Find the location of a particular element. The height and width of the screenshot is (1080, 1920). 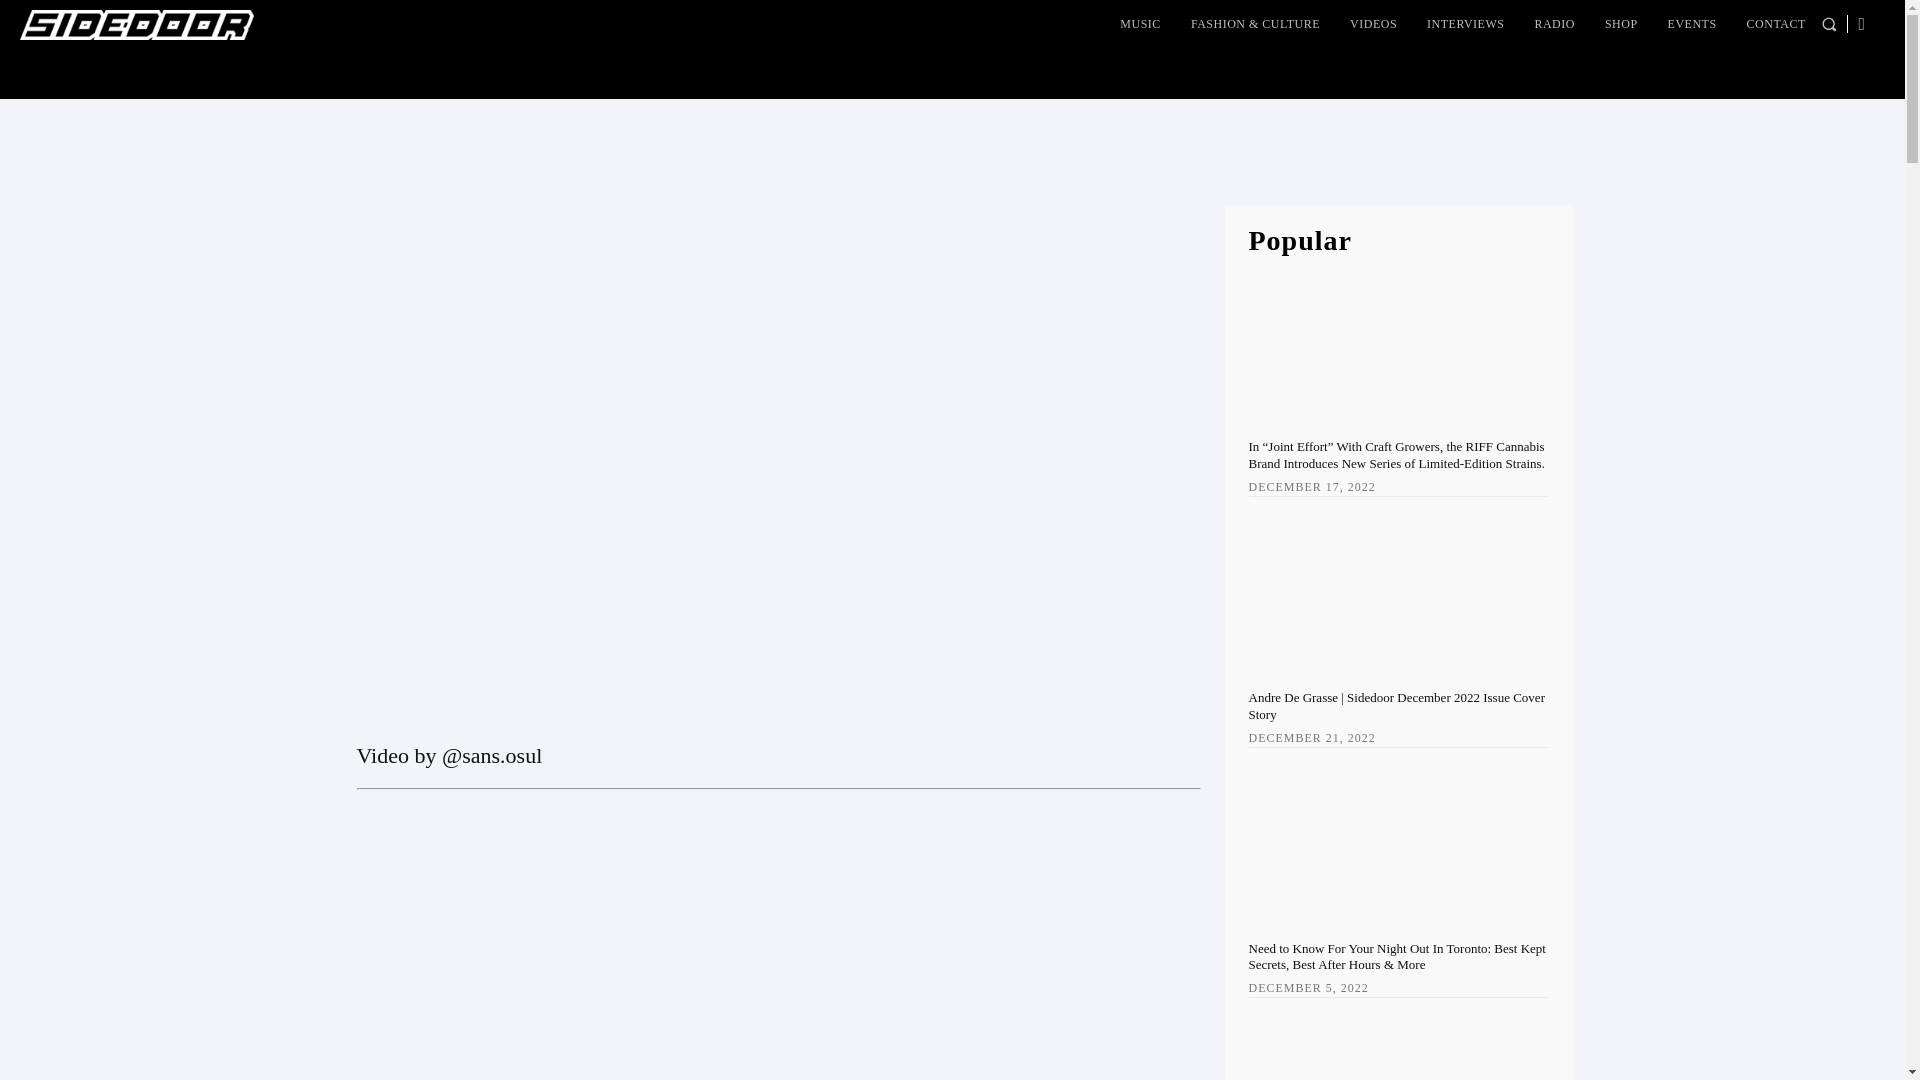

INTERVIEWS is located at coordinates (1465, 24).